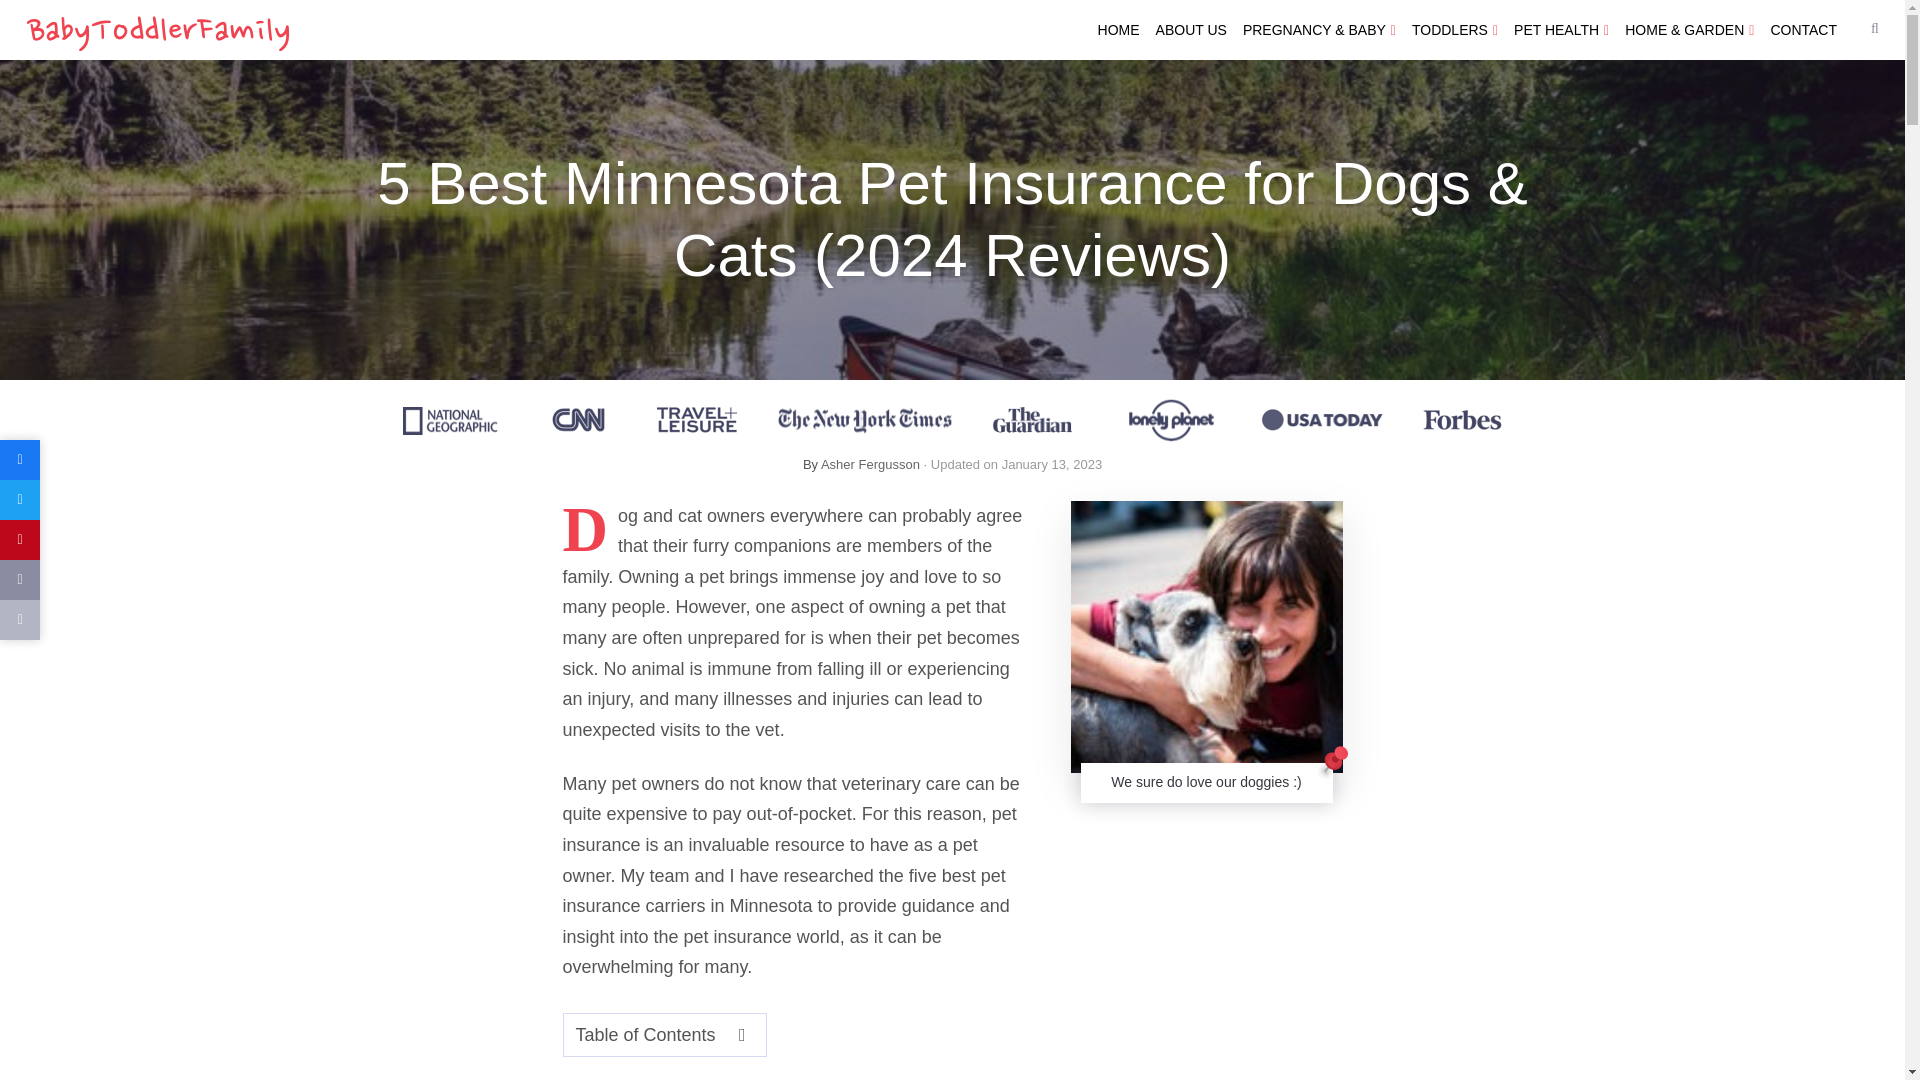 Image resolution: width=1920 pixels, height=1080 pixels. What do you see at coordinates (20, 580) in the screenshot?
I see `Share with Email` at bounding box center [20, 580].